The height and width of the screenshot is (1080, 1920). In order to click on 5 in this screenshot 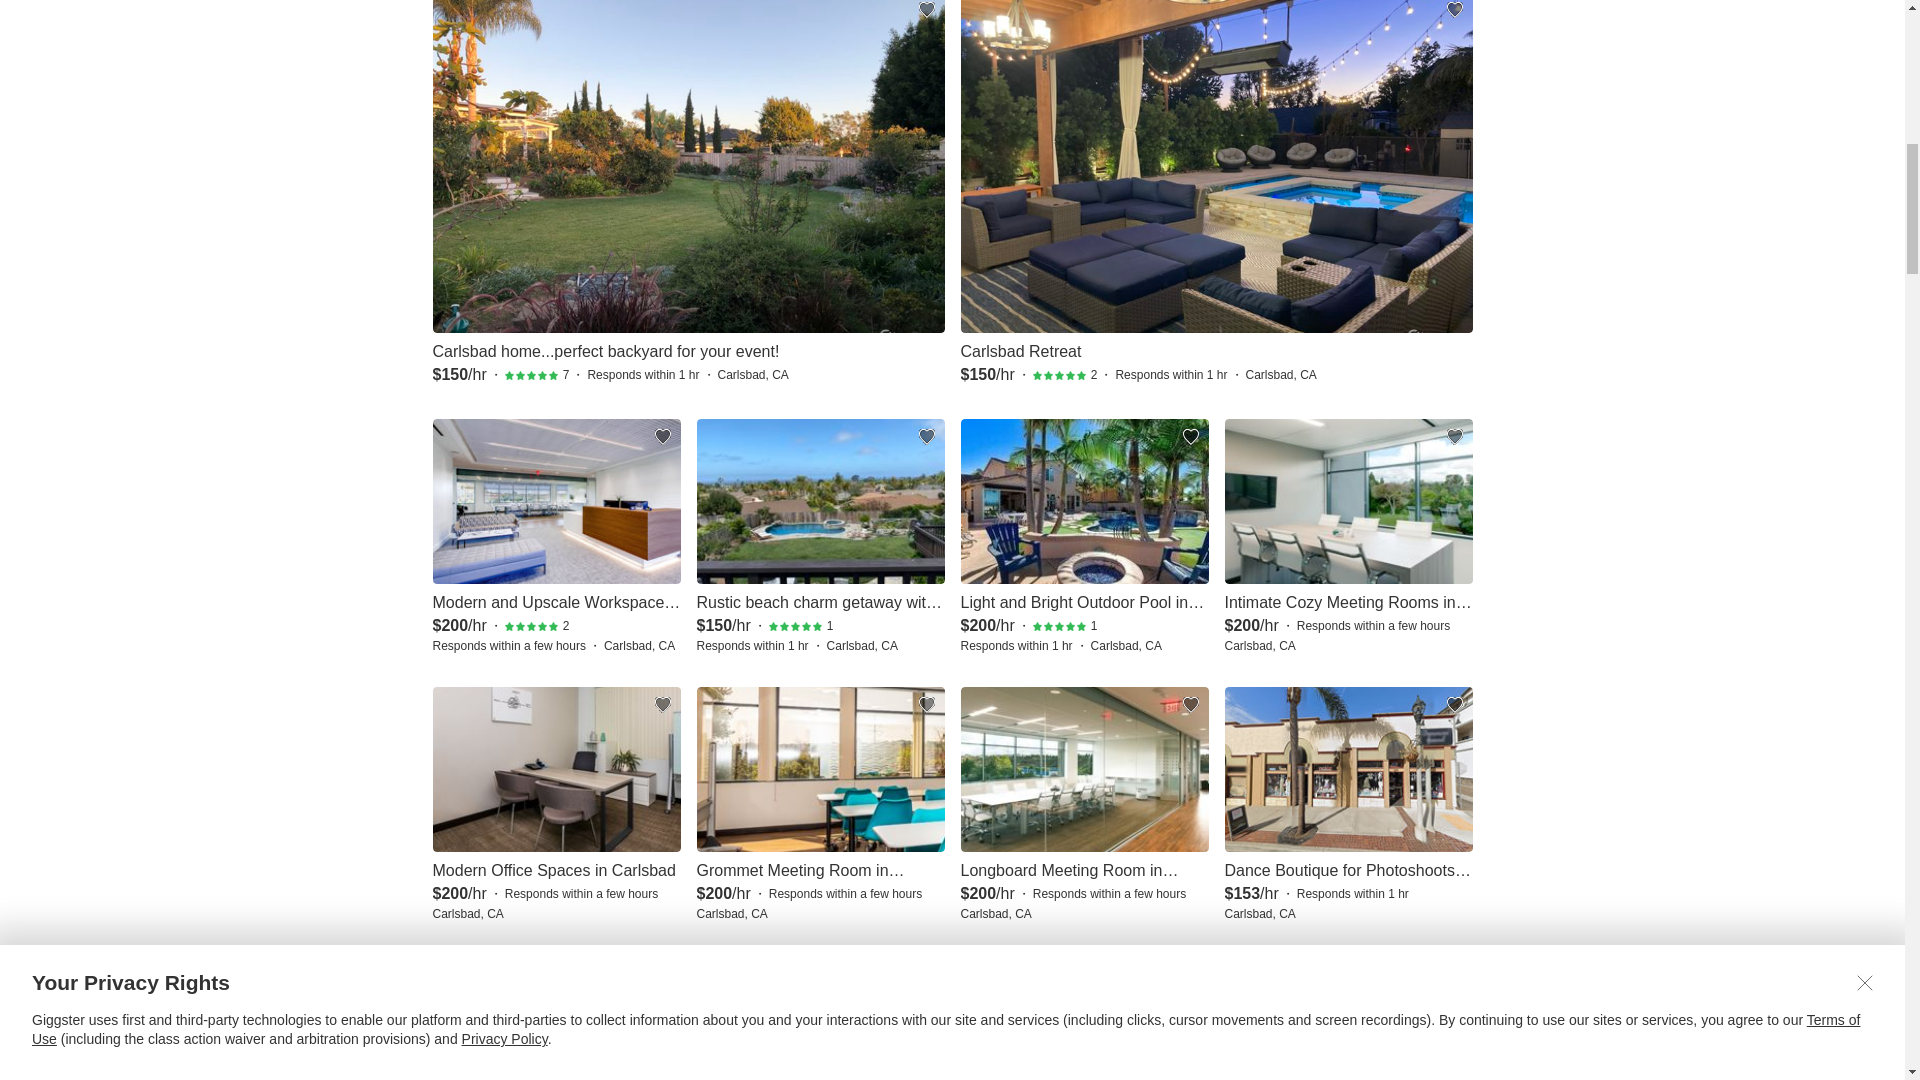, I will do `click(531, 376)`.